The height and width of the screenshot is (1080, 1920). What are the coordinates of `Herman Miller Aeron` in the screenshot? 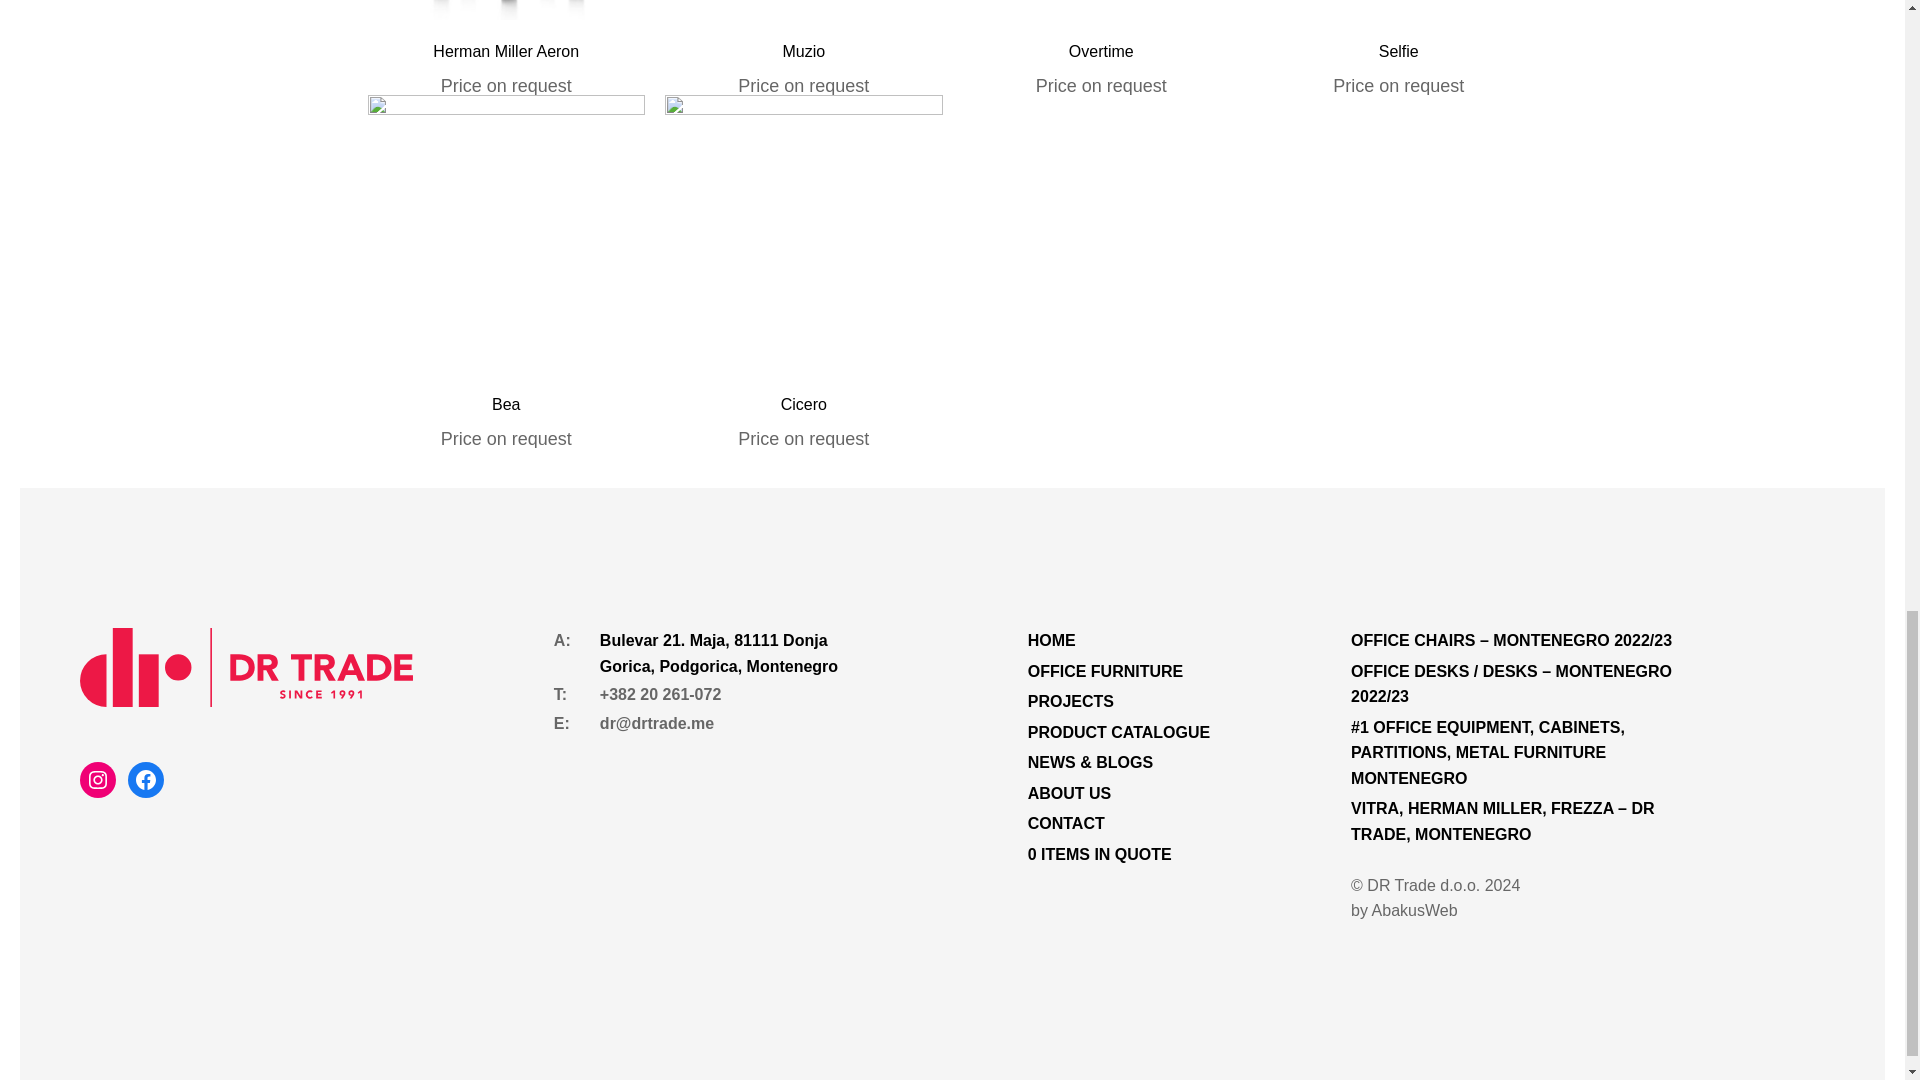 It's located at (506, 52).